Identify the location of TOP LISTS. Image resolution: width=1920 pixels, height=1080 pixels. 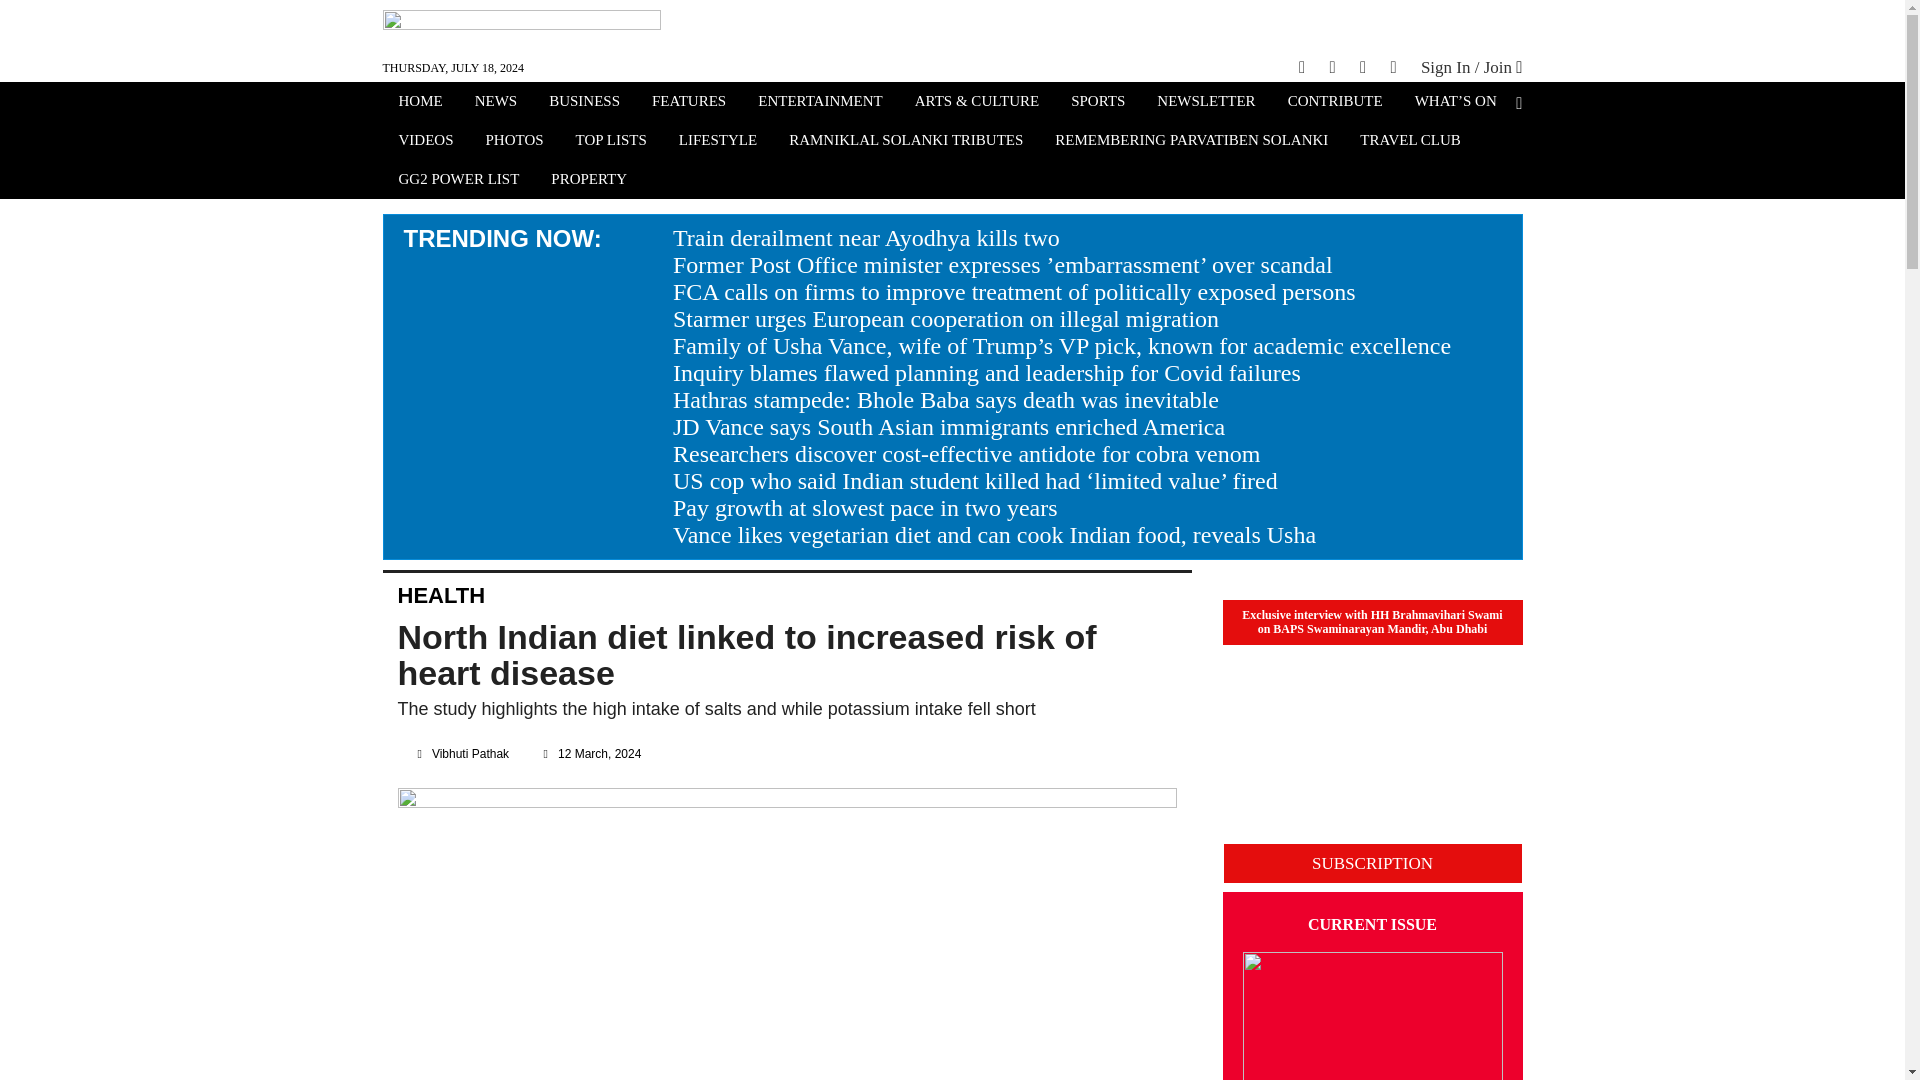
(611, 142).